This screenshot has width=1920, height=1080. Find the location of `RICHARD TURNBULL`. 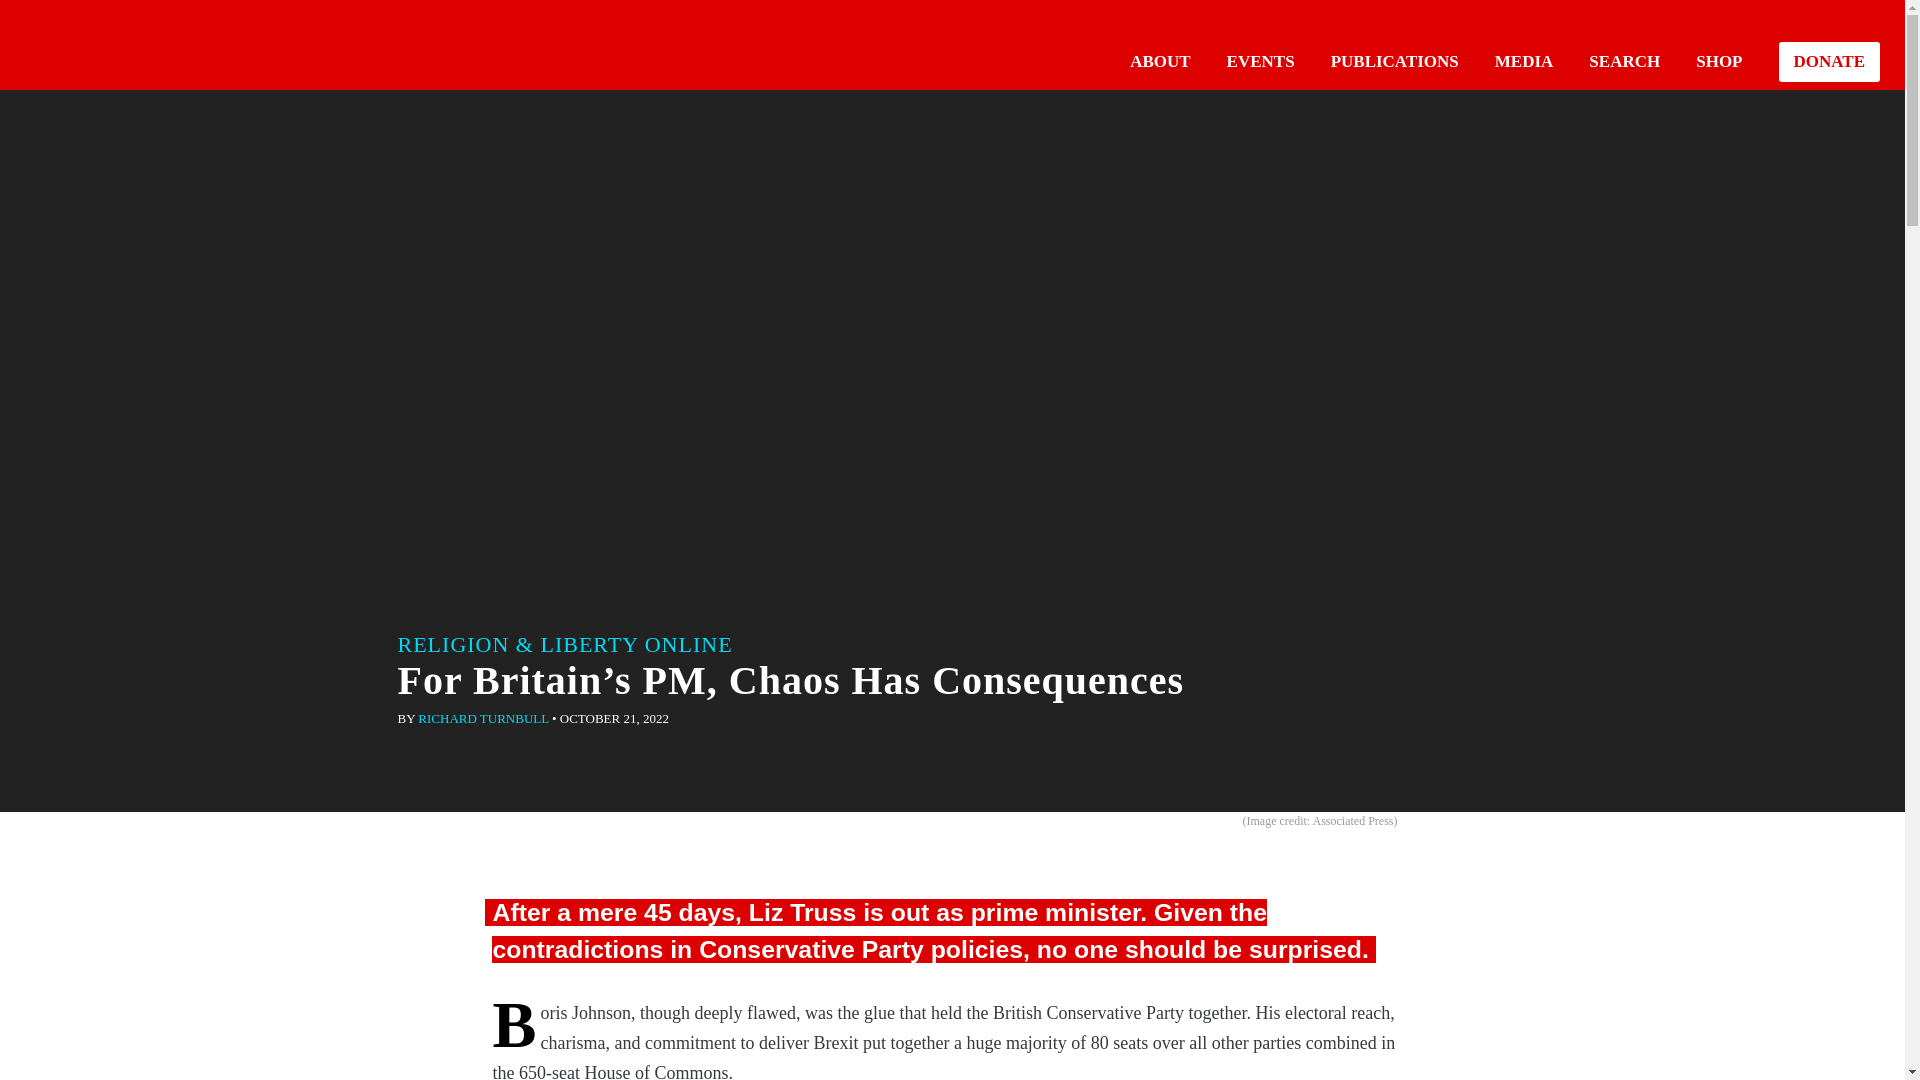

RICHARD TURNBULL is located at coordinates (482, 718).